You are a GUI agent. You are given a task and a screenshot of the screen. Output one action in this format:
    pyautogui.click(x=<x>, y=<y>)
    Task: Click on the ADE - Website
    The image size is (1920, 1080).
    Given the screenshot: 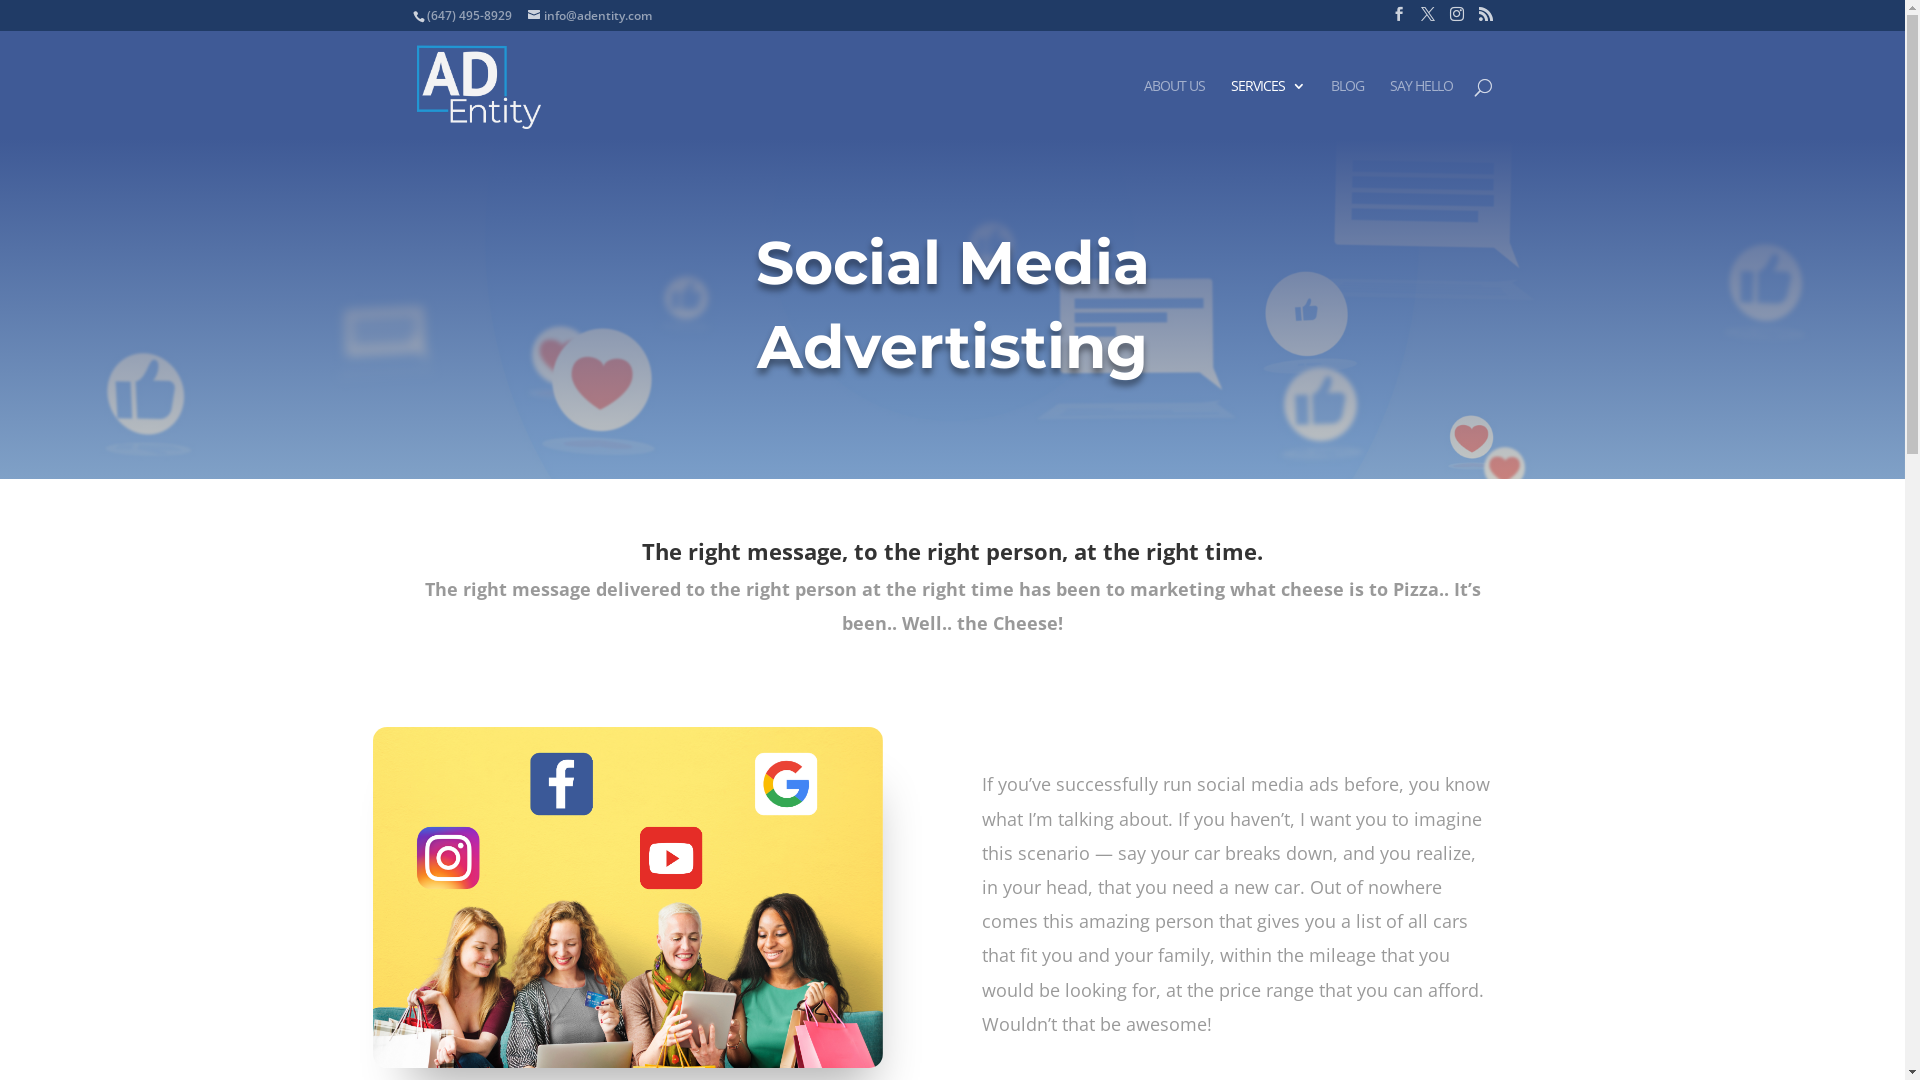 What is the action you would take?
    pyautogui.click(x=627, y=897)
    